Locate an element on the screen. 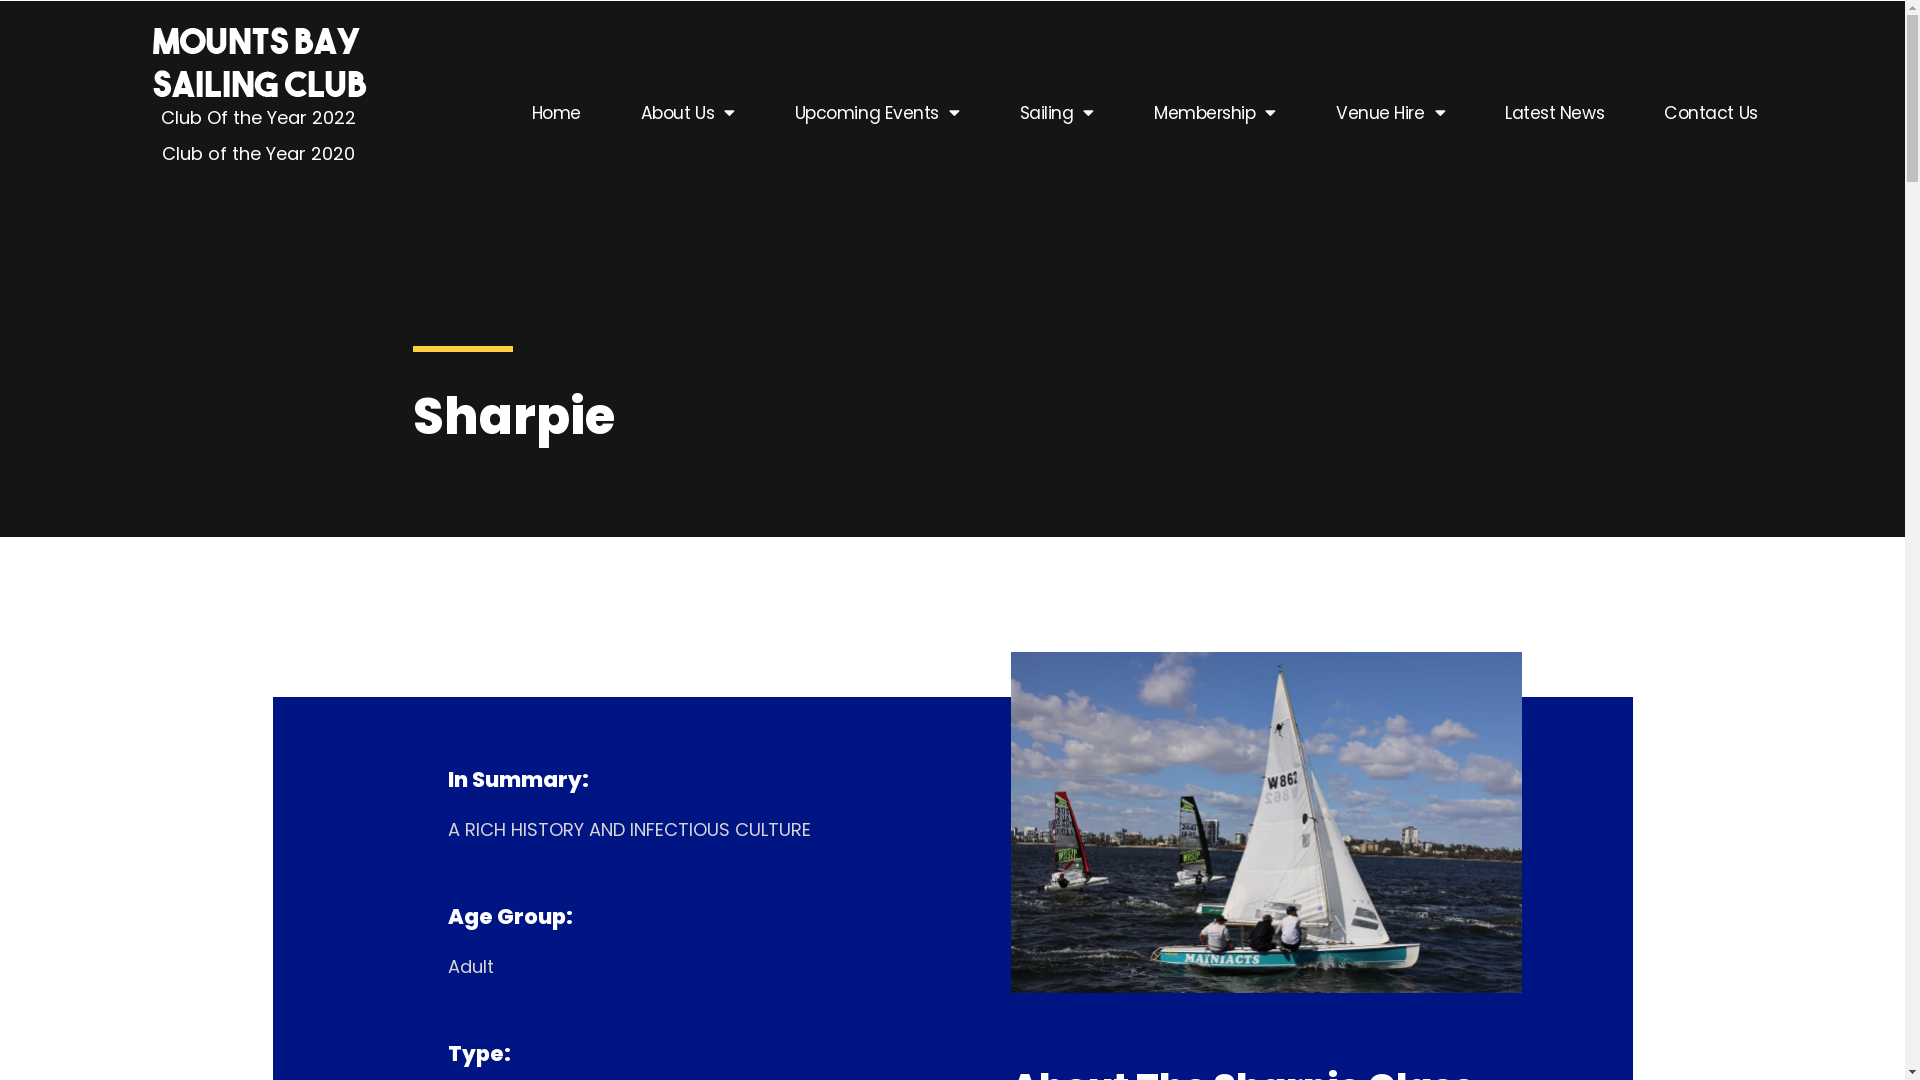  Venue Hire is located at coordinates (1390, 113).